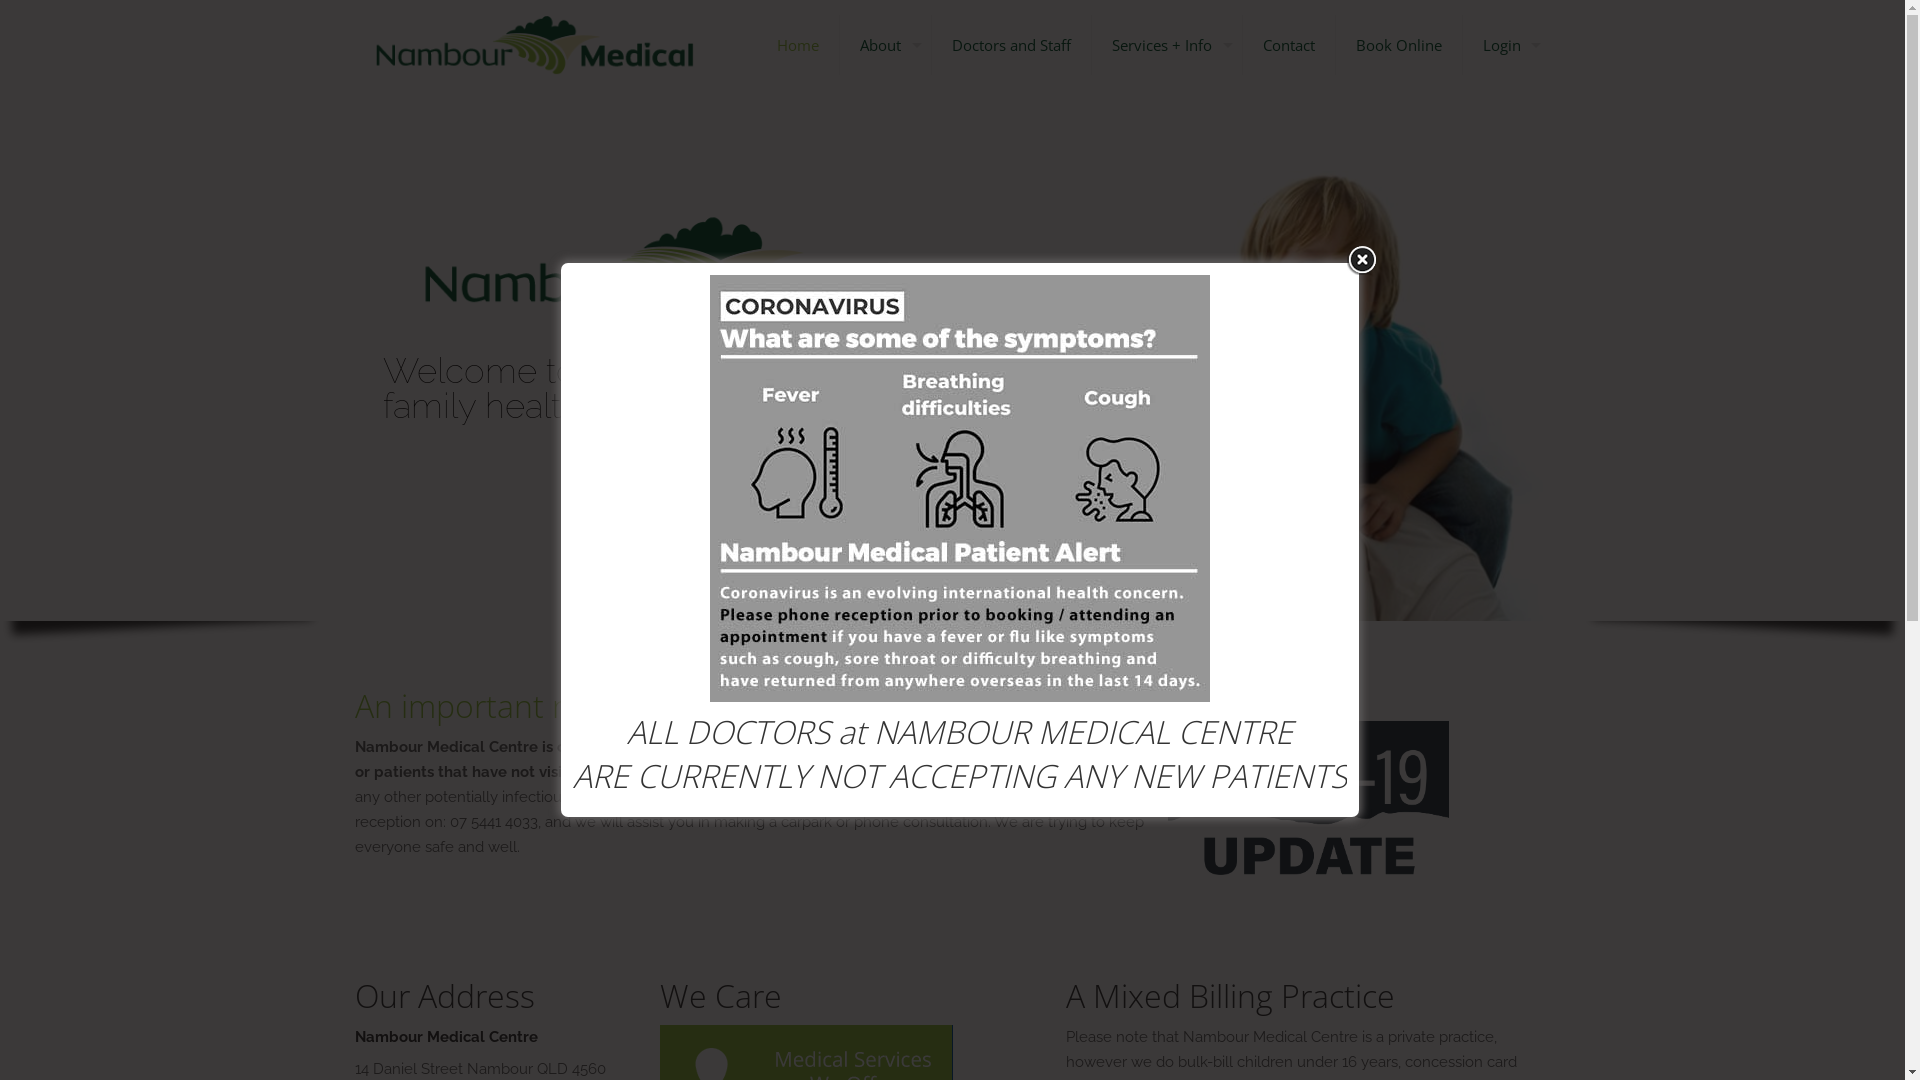 The image size is (1920, 1080). Describe the element at coordinates (1174, 1026) in the screenshot. I see `OKMEDIA` at that location.